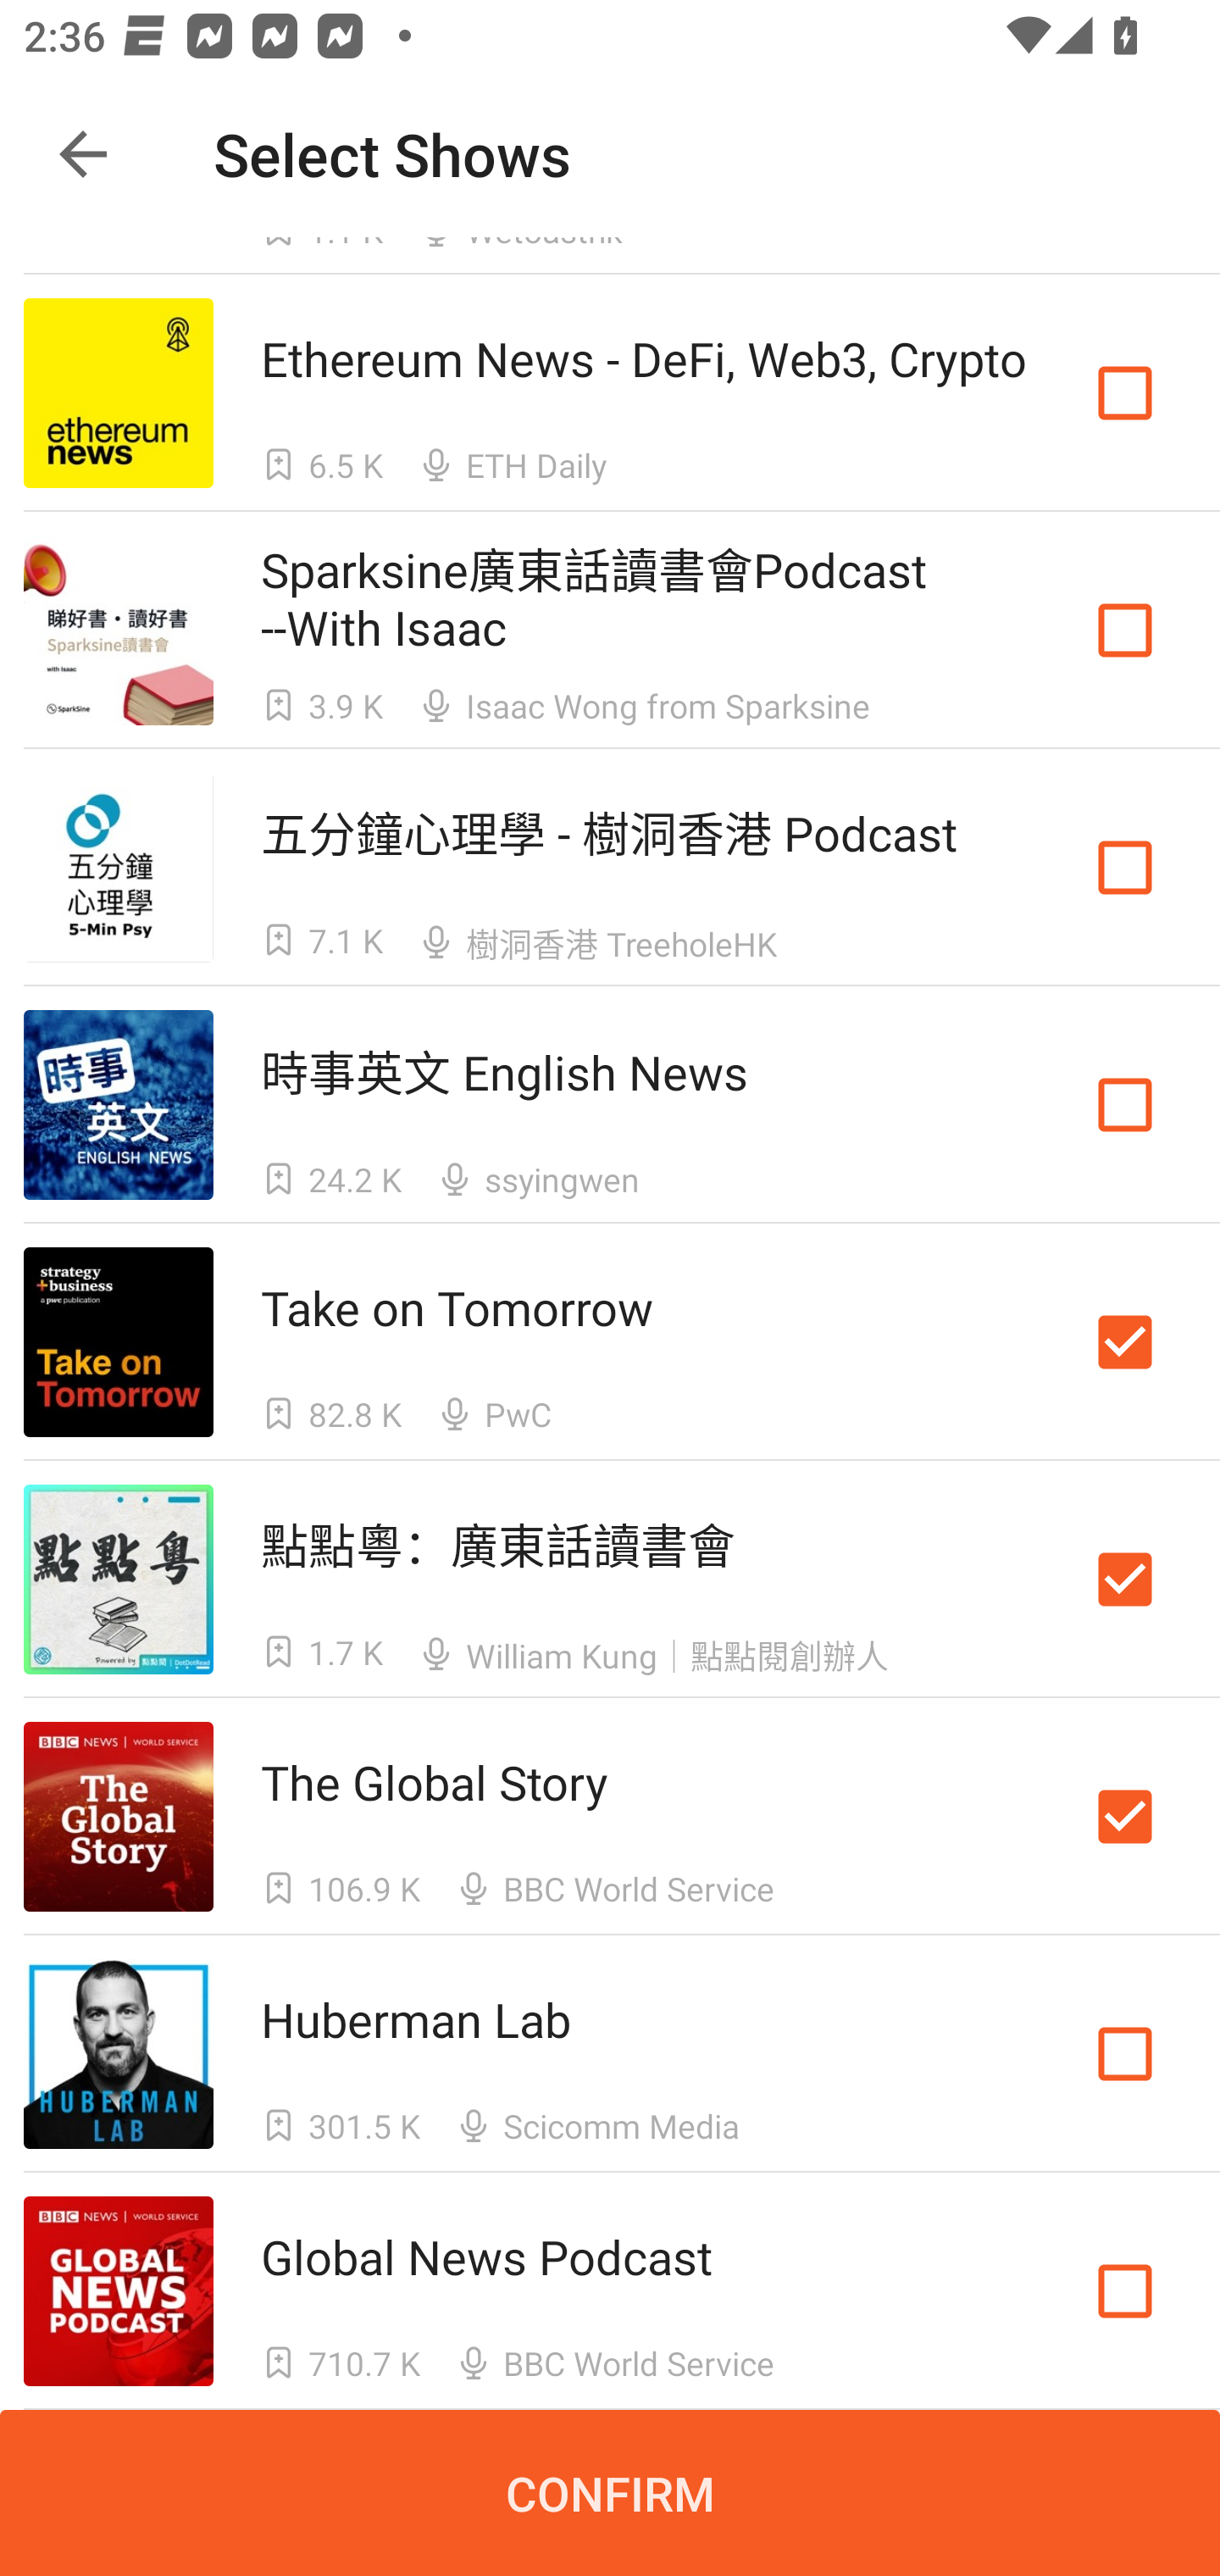 This screenshot has width=1220, height=2576. I want to click on CONFIRM, so click(610, 2493).